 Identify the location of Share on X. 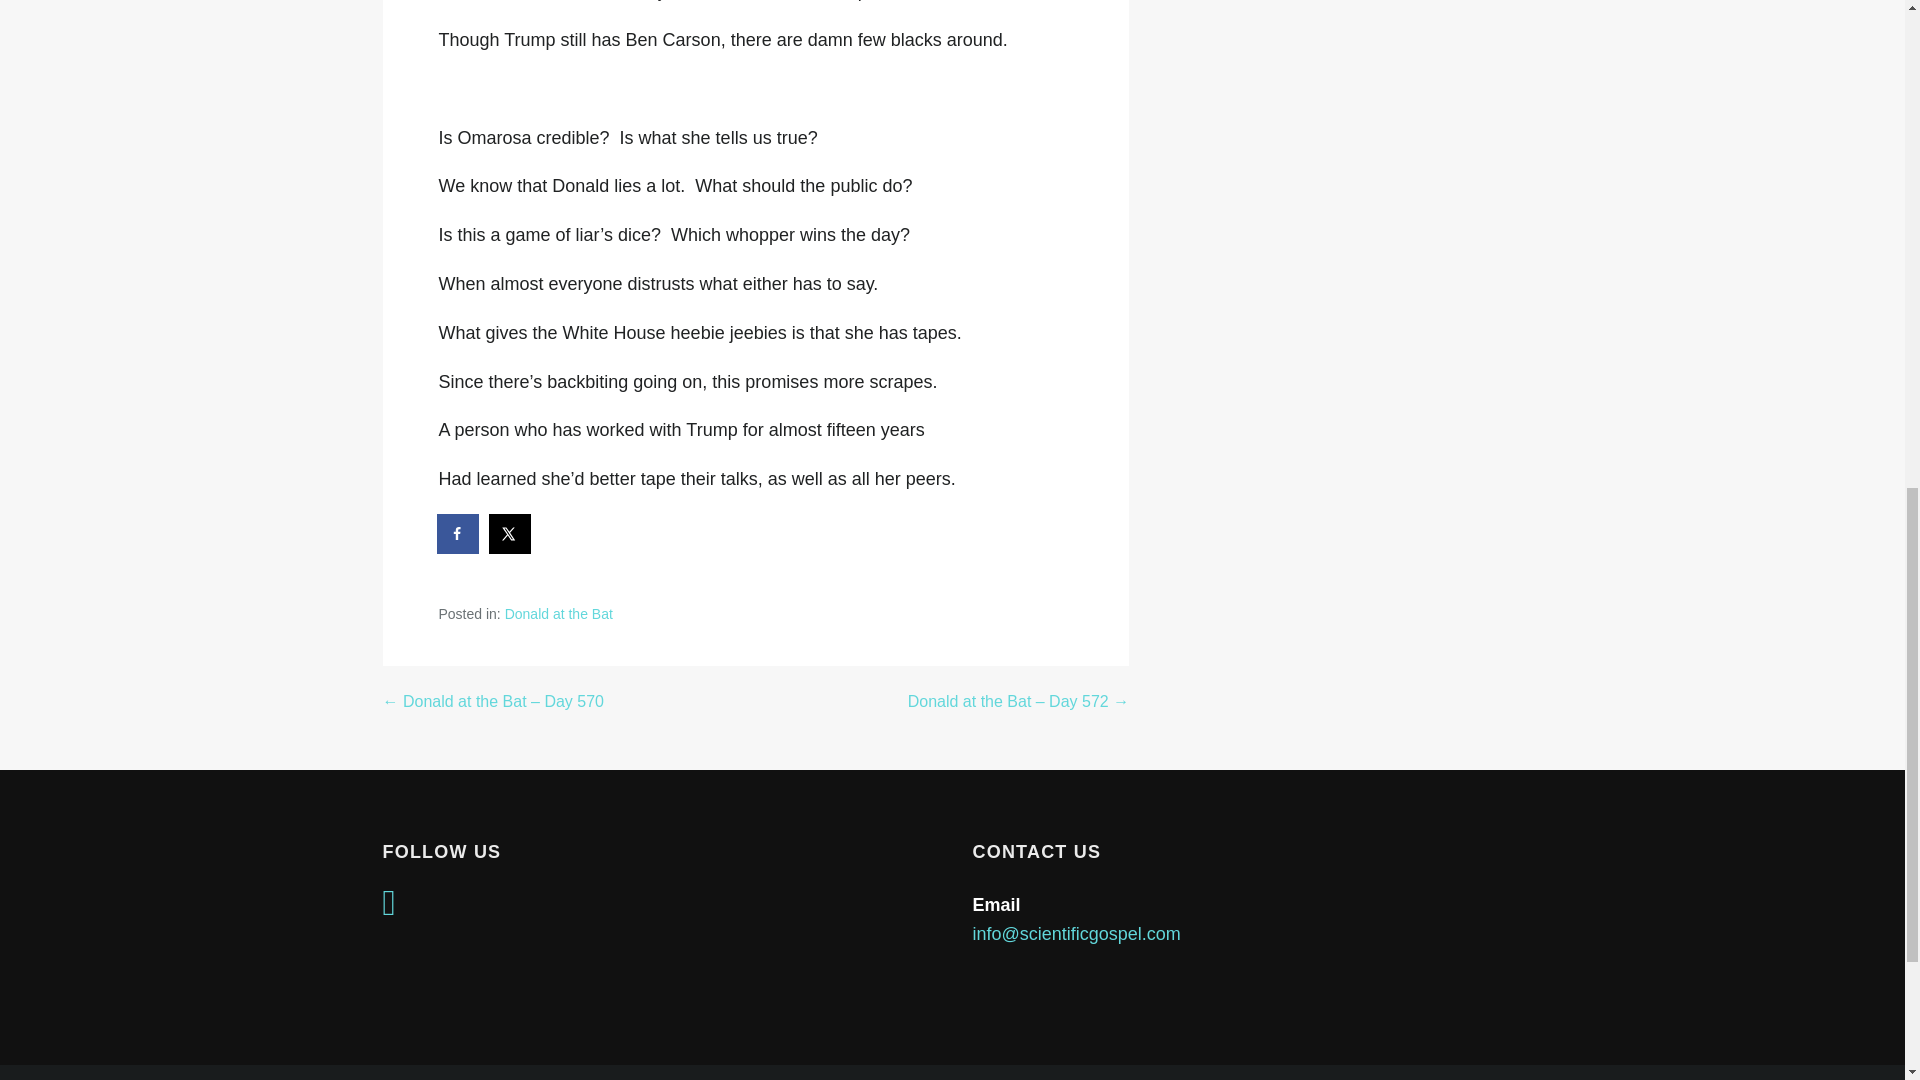
(511, 534).